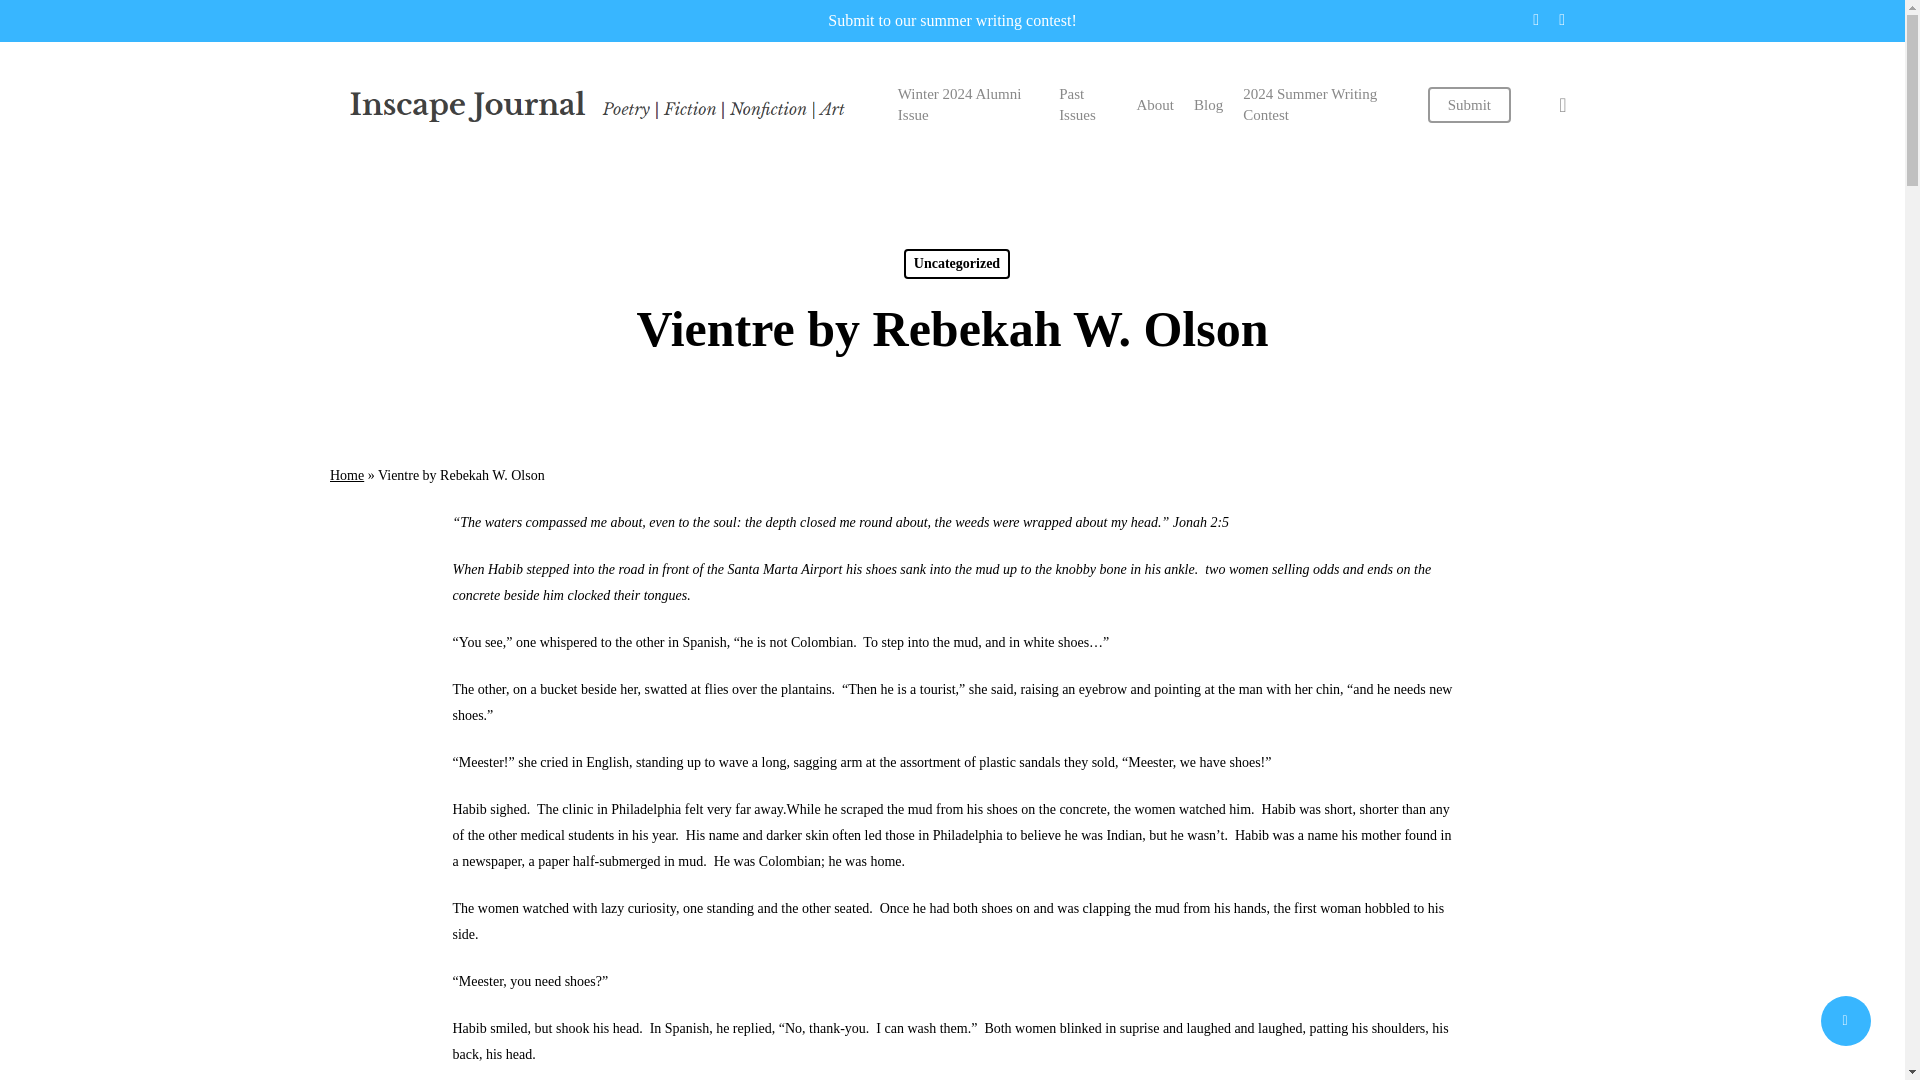  I want to click on Uncategorized, so click(956, 264).